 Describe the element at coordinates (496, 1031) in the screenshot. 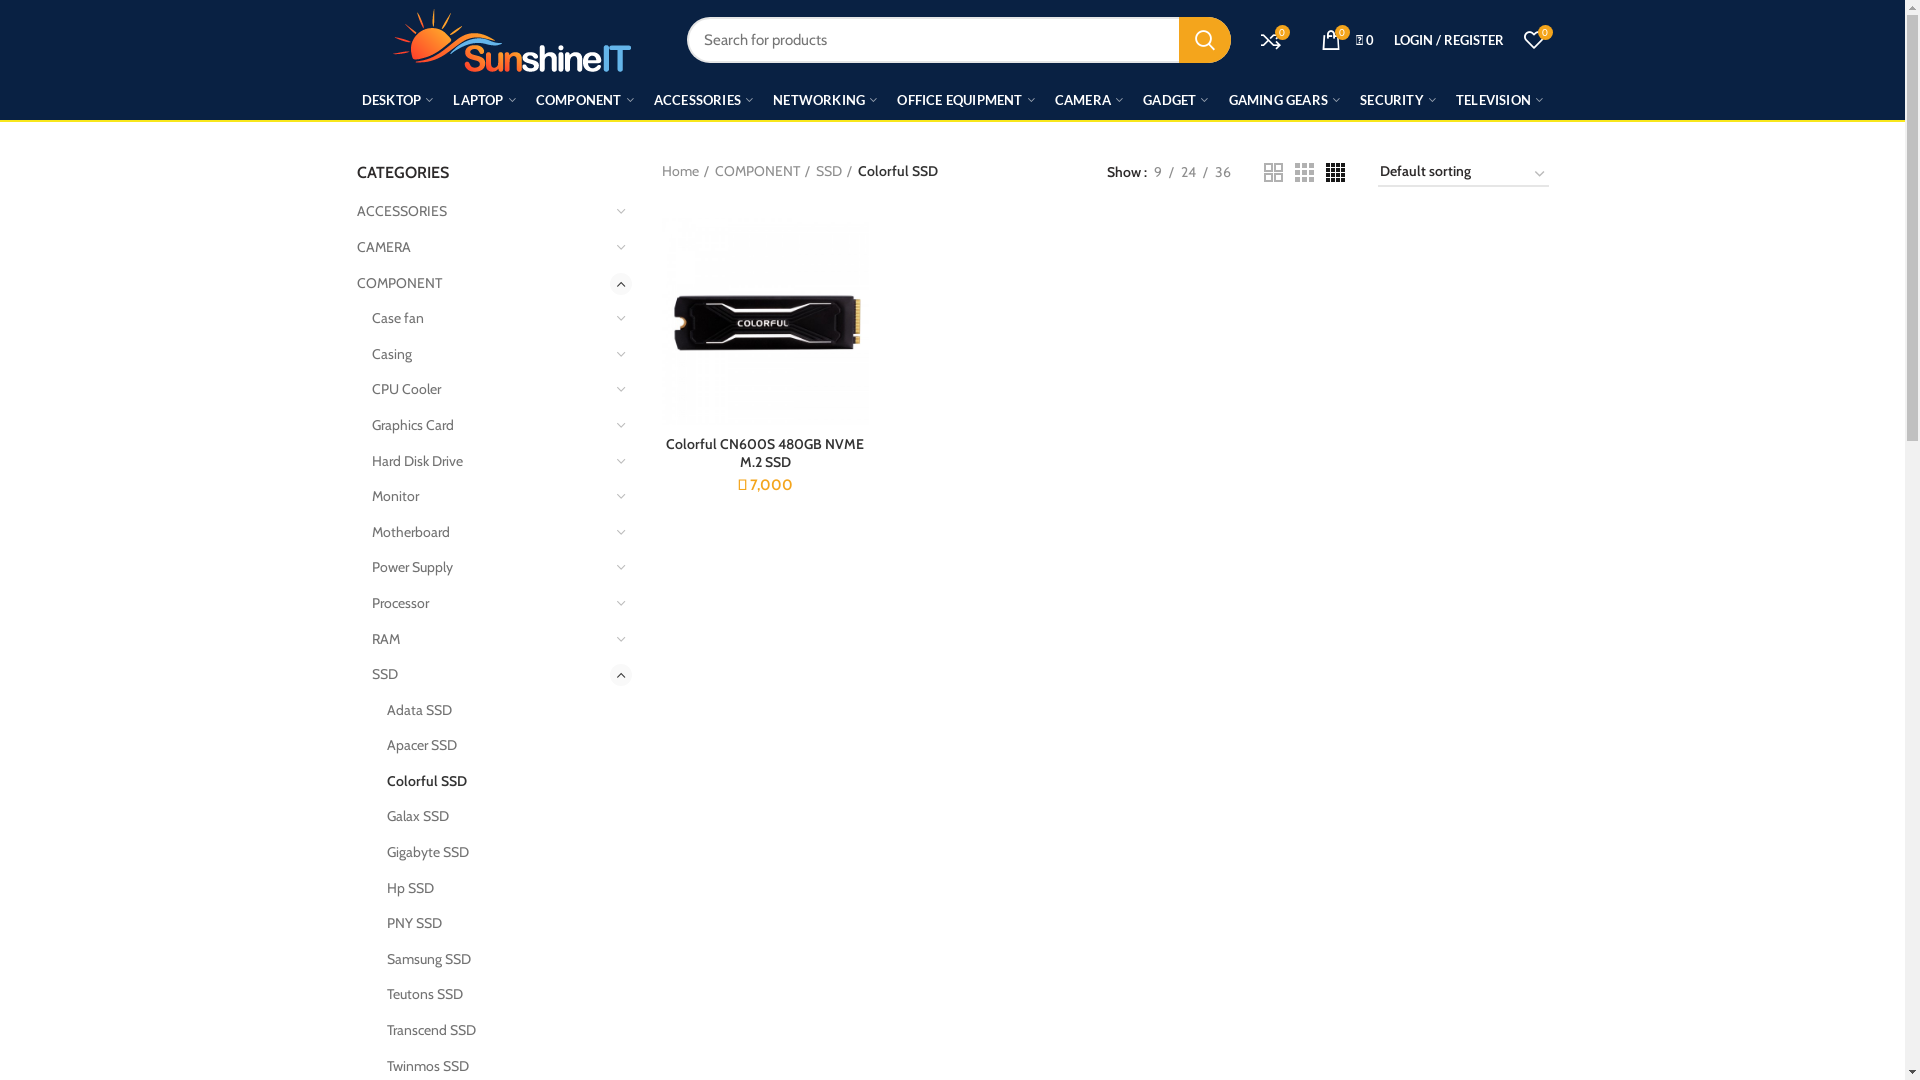

I see `Transcend SSD` at that location.